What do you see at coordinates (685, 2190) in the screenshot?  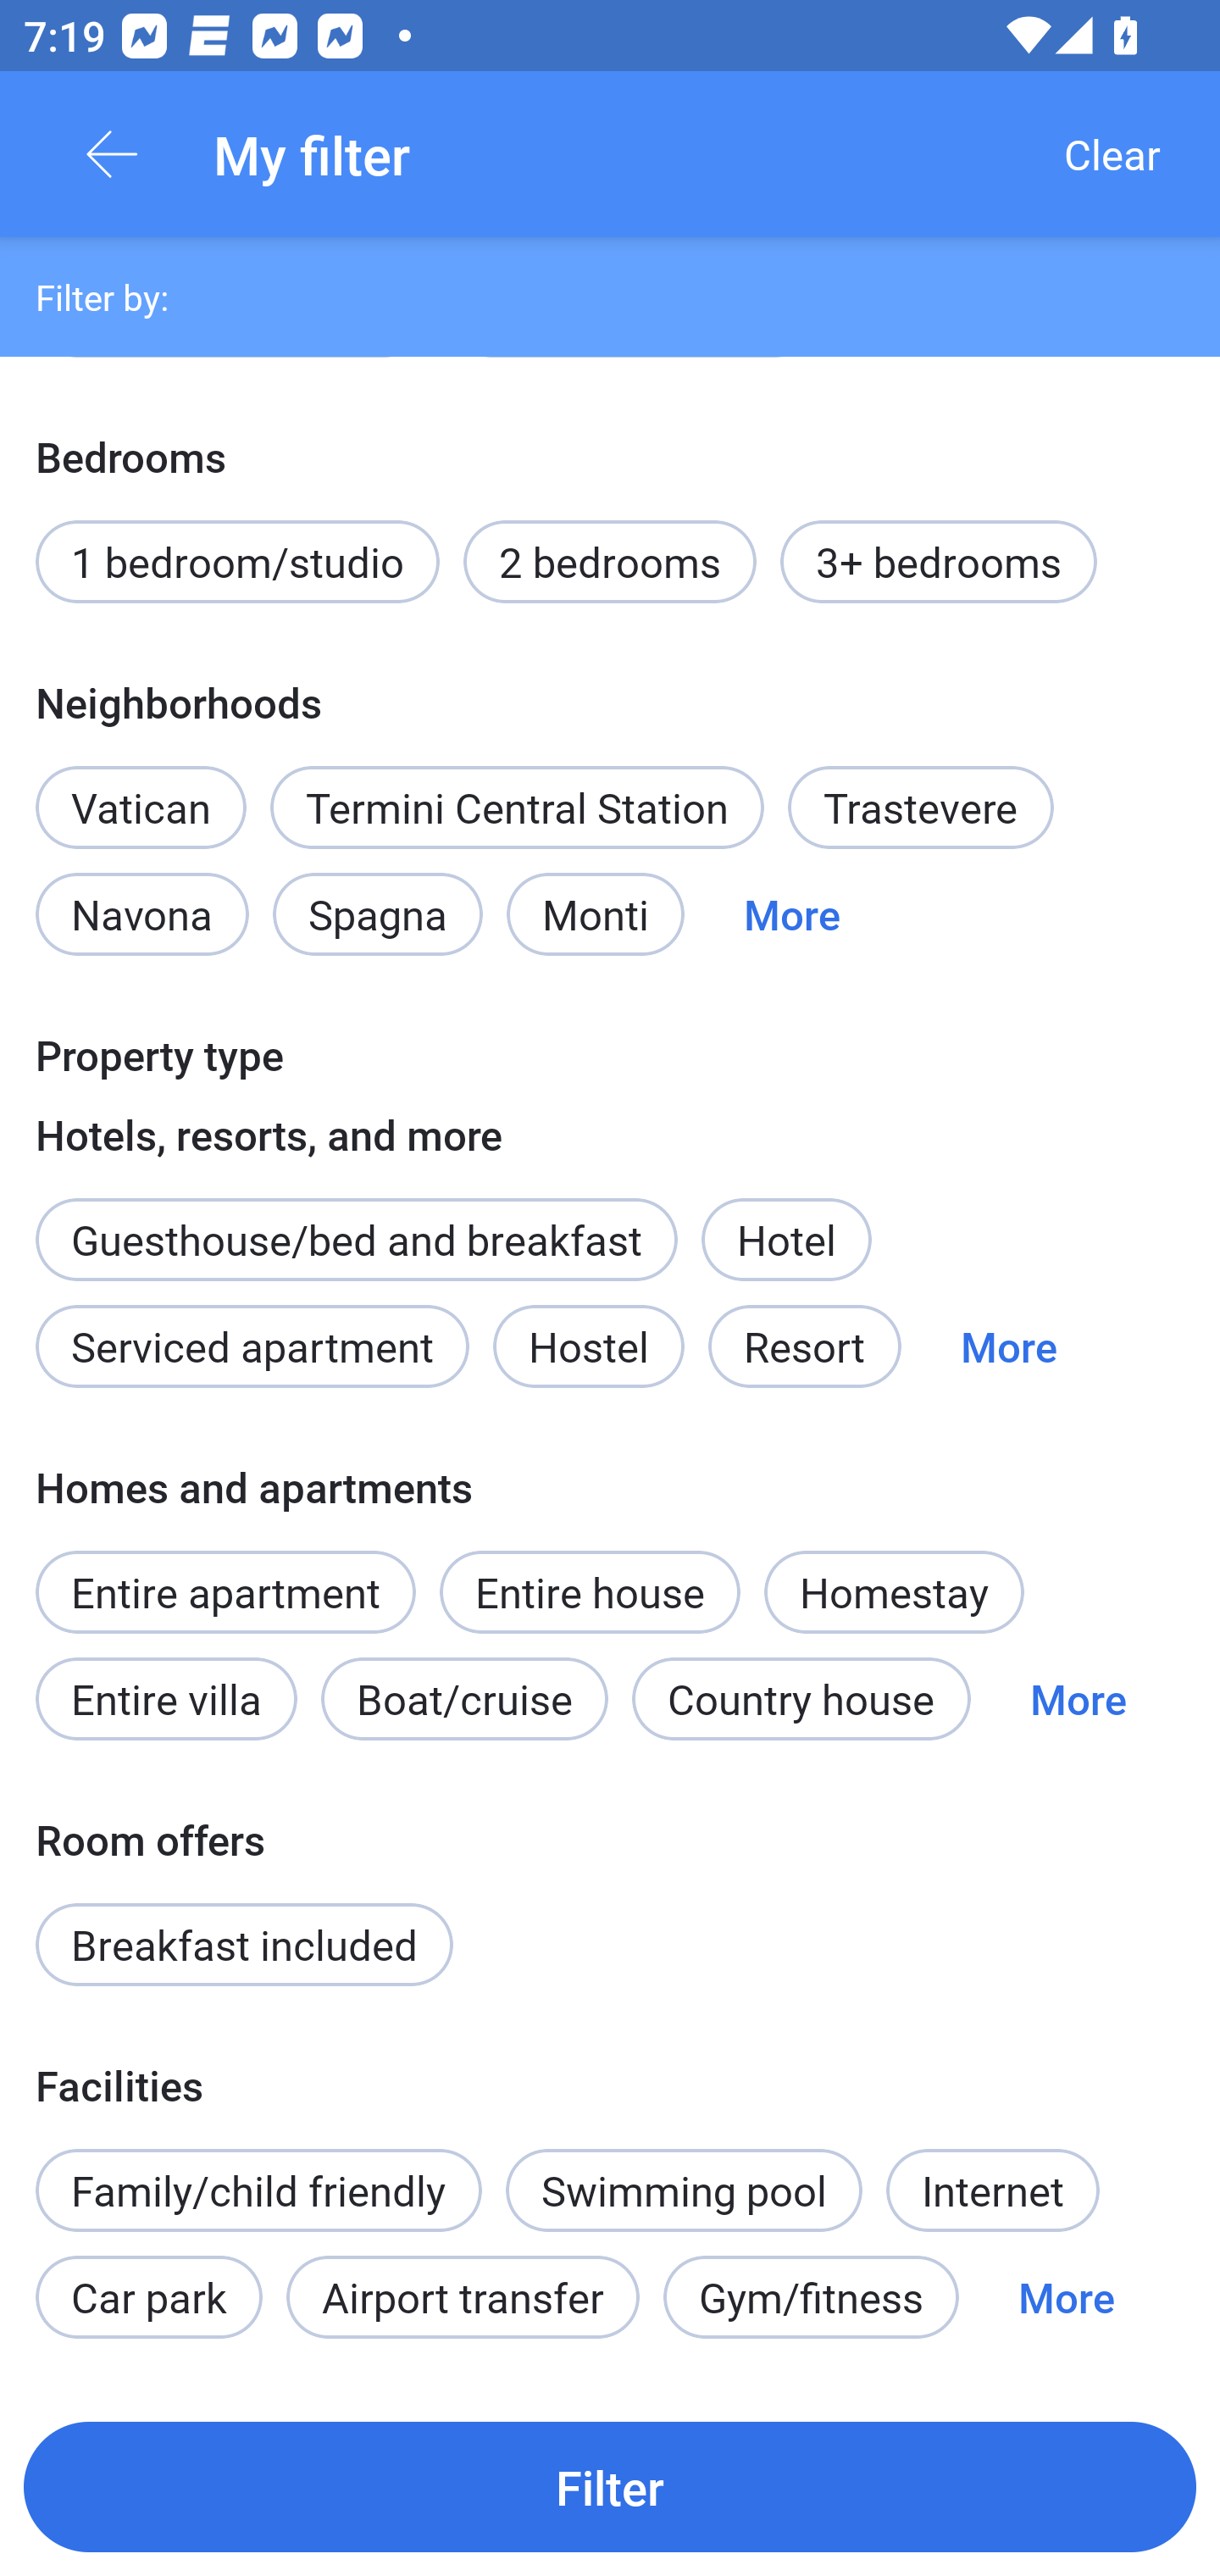 I see `Swimming pool` at bounding box center [685, 2190].